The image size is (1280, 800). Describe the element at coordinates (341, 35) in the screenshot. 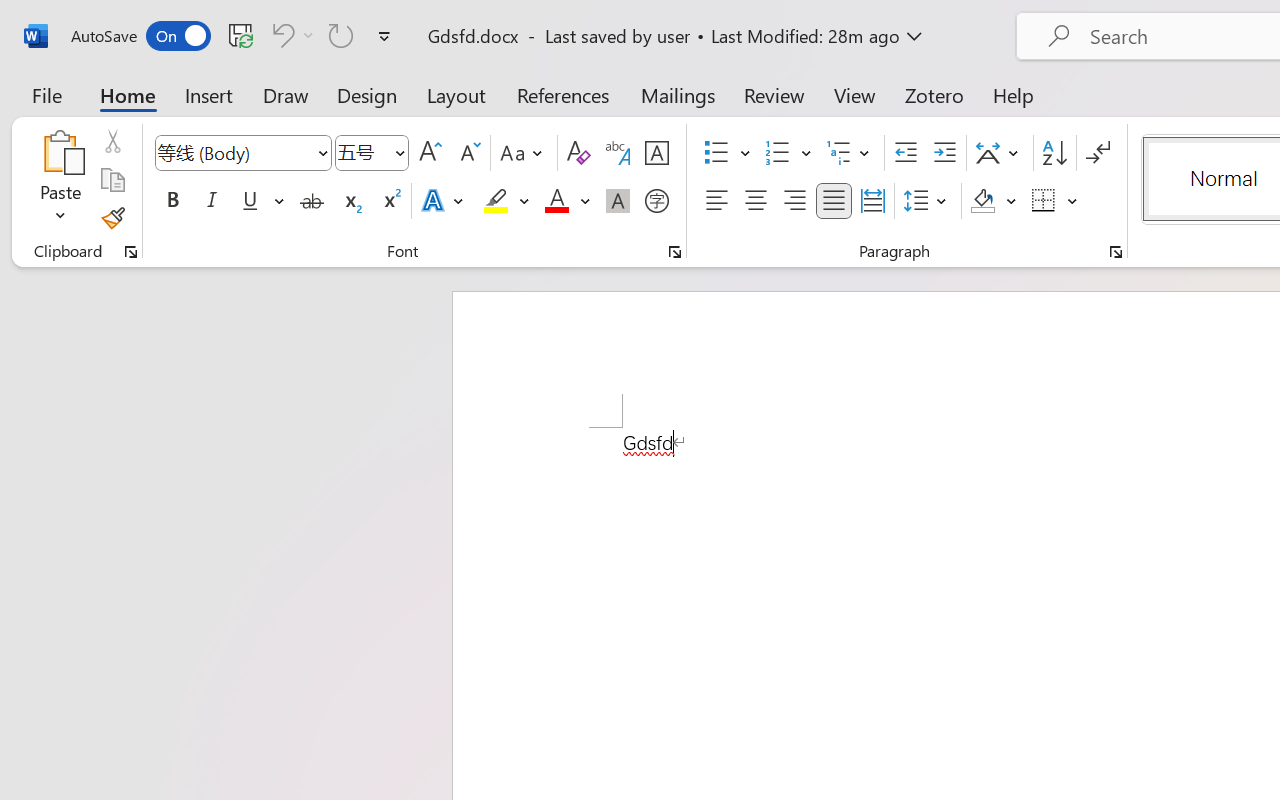

I see `Can't Repeat` at that location.